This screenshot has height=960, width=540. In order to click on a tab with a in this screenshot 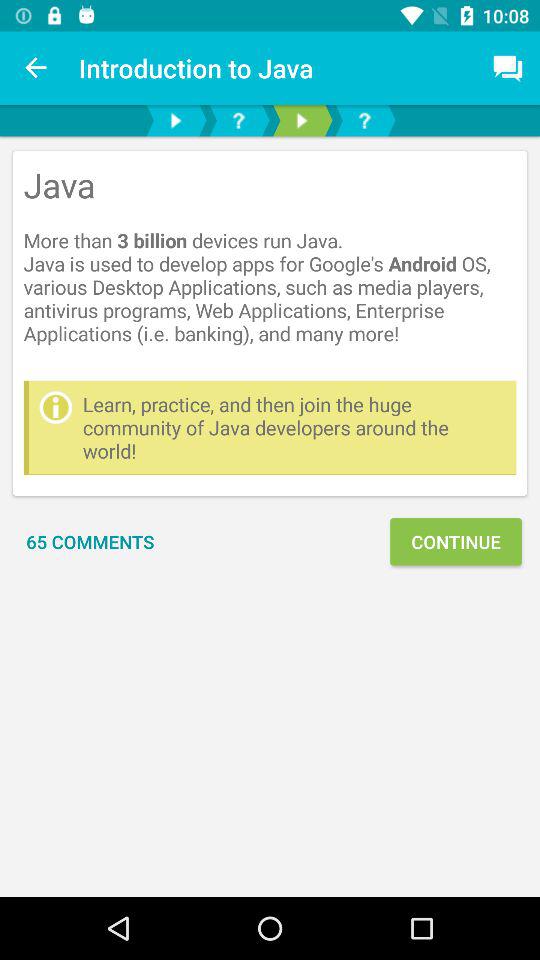, I will do `click(238, 120)`.